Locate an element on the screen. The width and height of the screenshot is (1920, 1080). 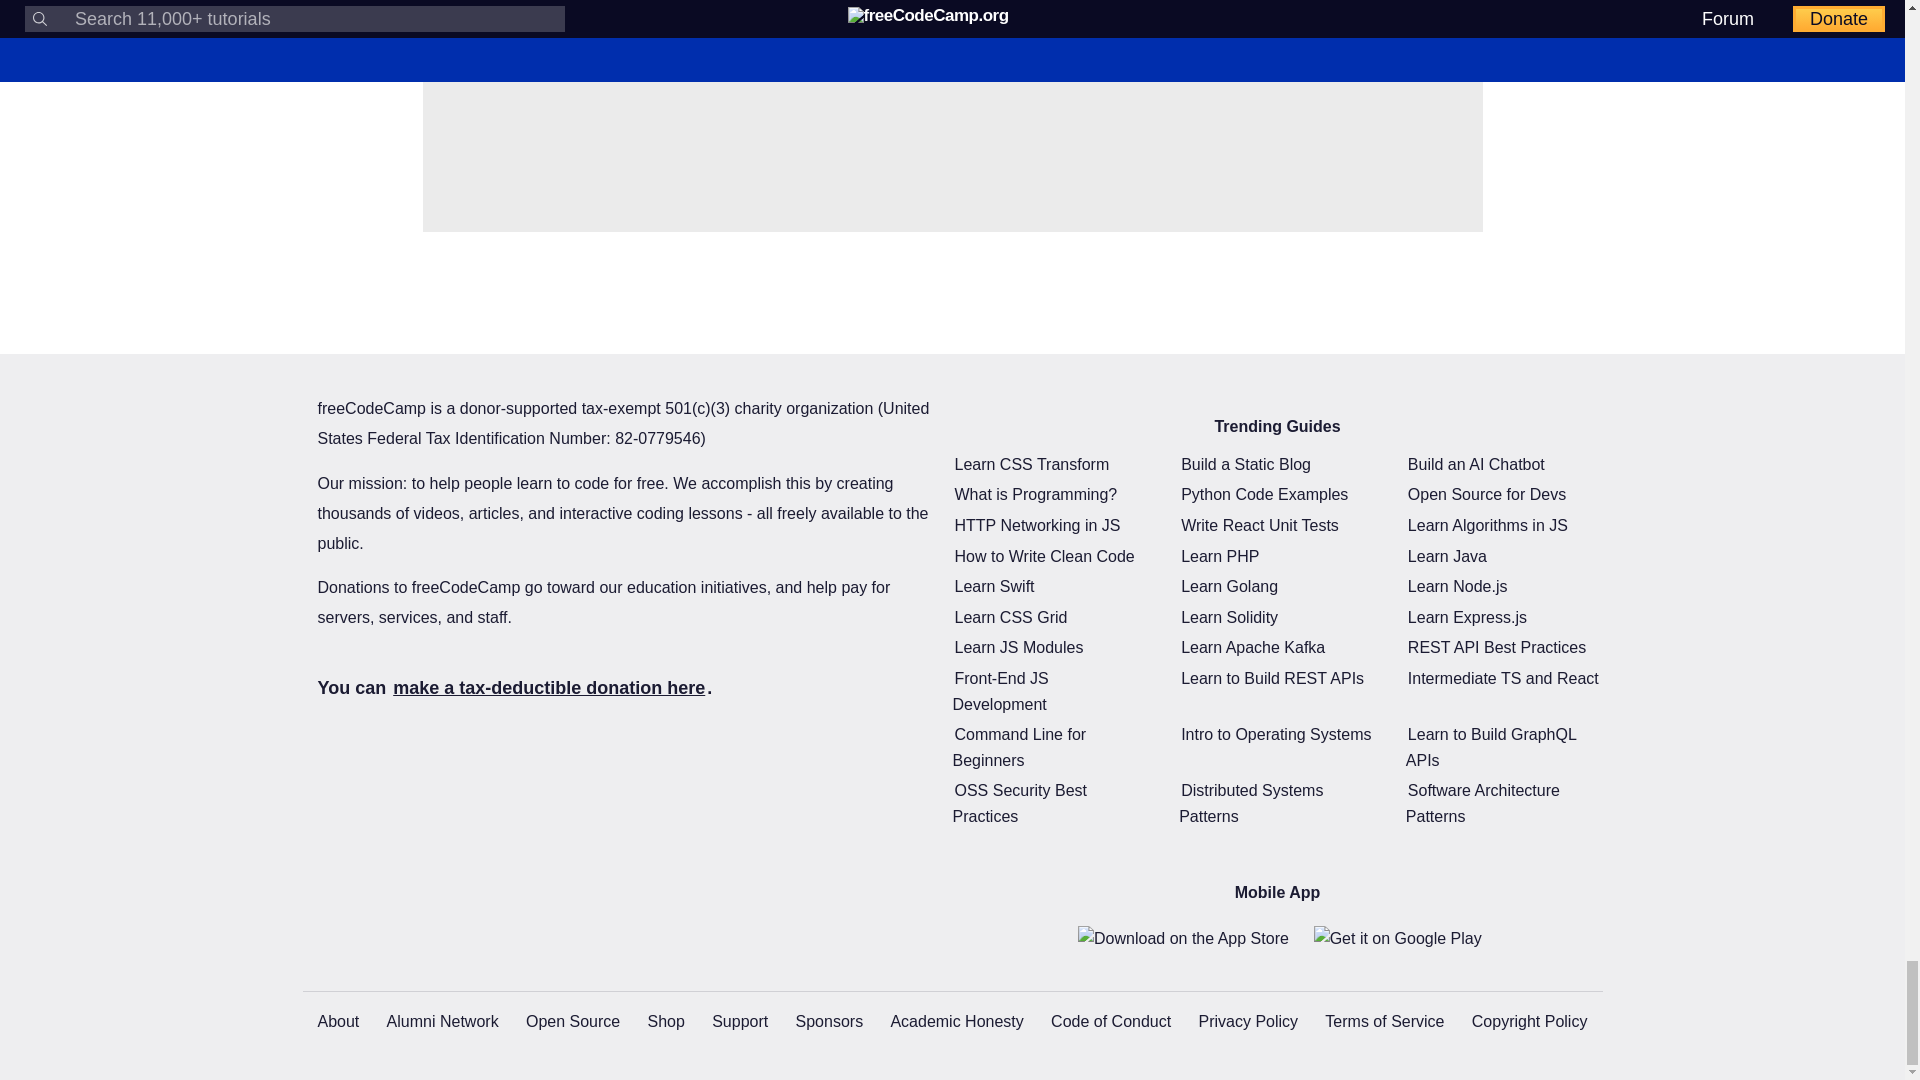
Learn PHP is located at coordinates (1220, 556).